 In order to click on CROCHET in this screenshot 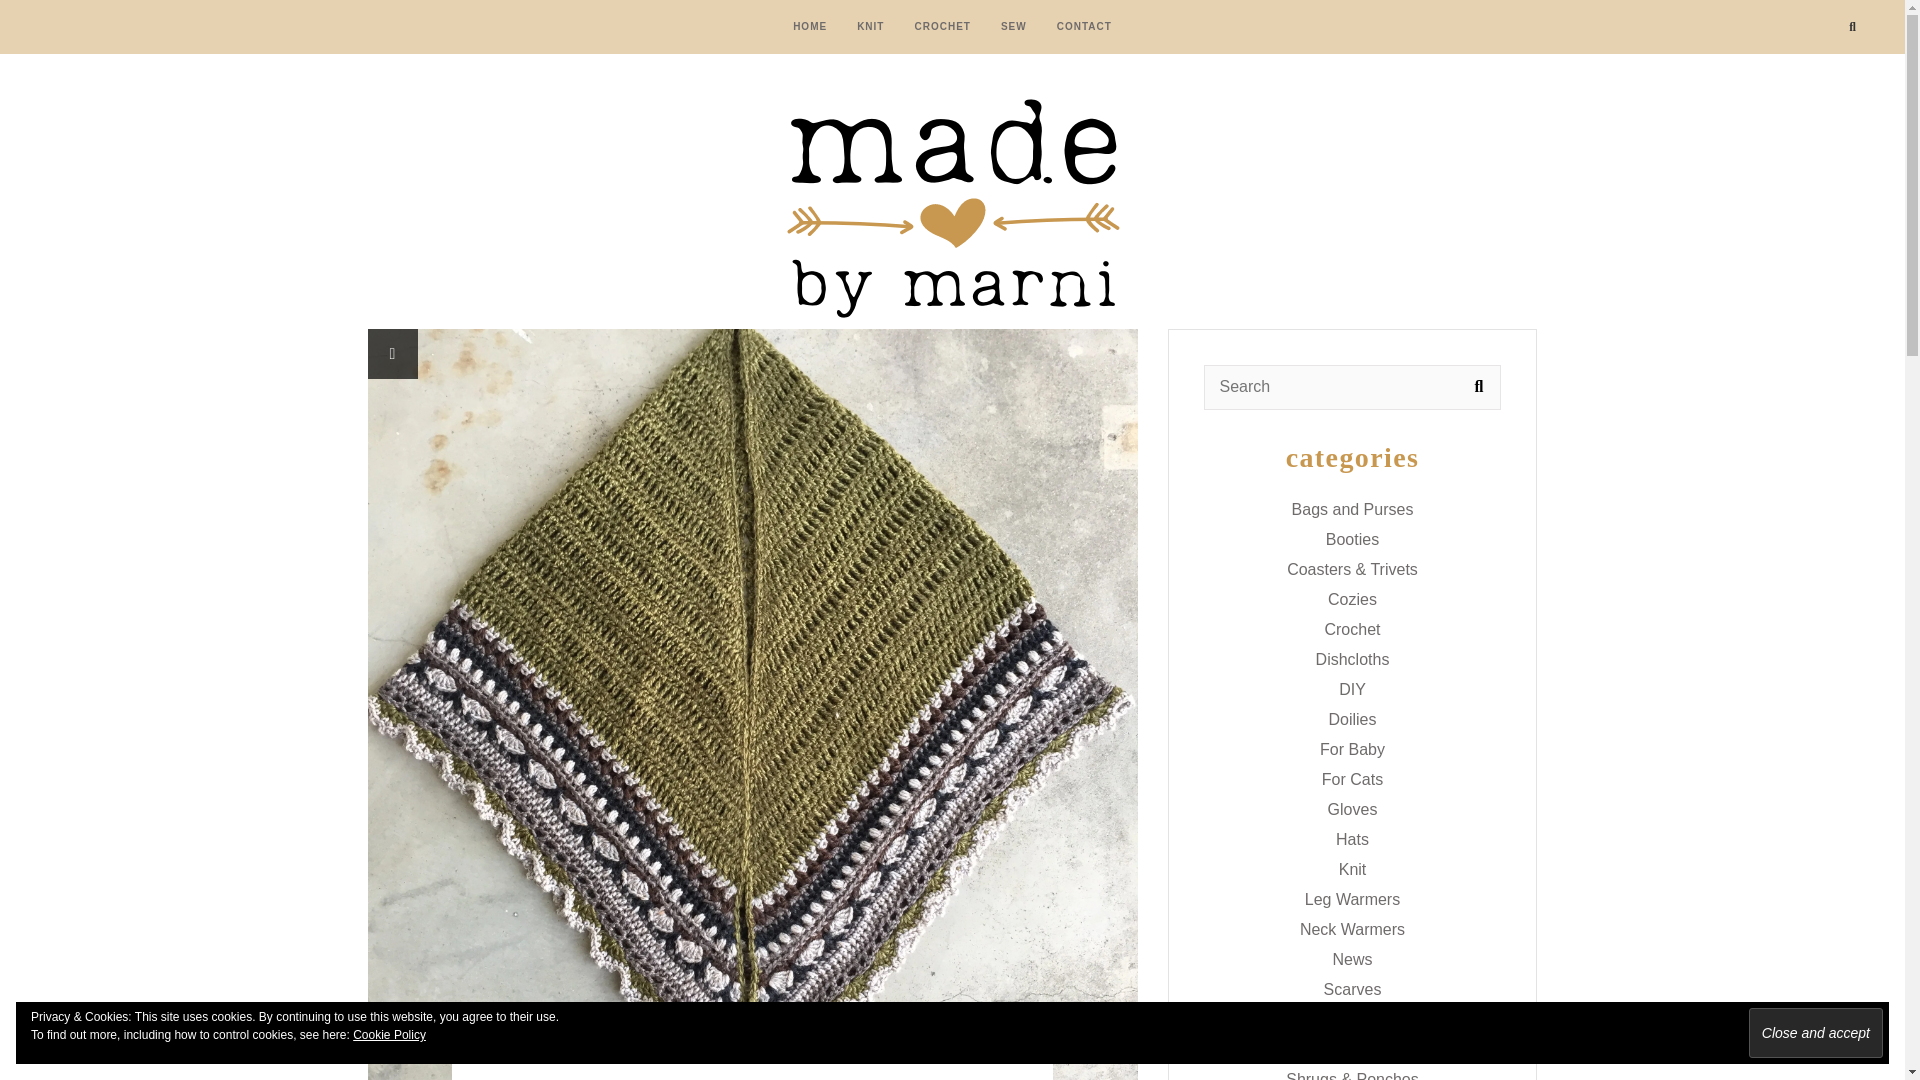, I will do `click(752, 1056)`.